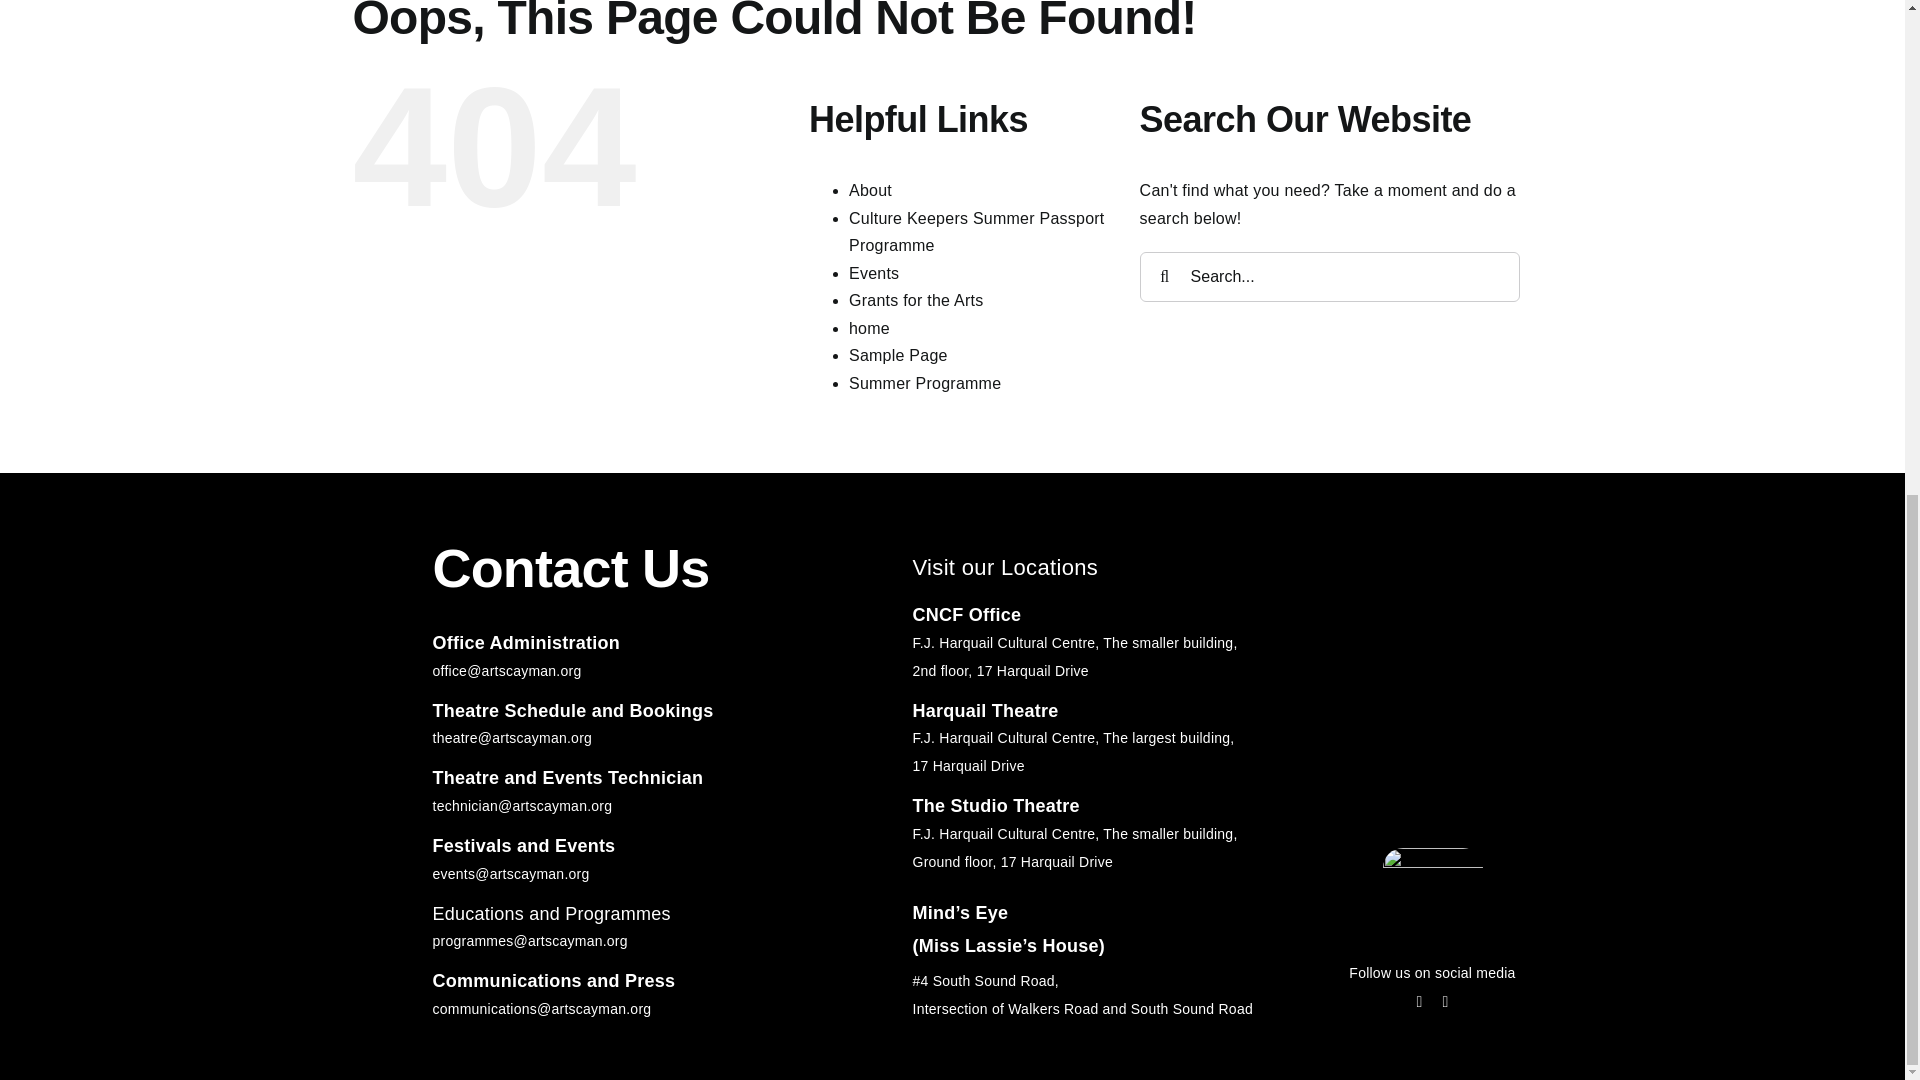 The image size is (1920, 1080). I want to click on About, so click(870, 190).